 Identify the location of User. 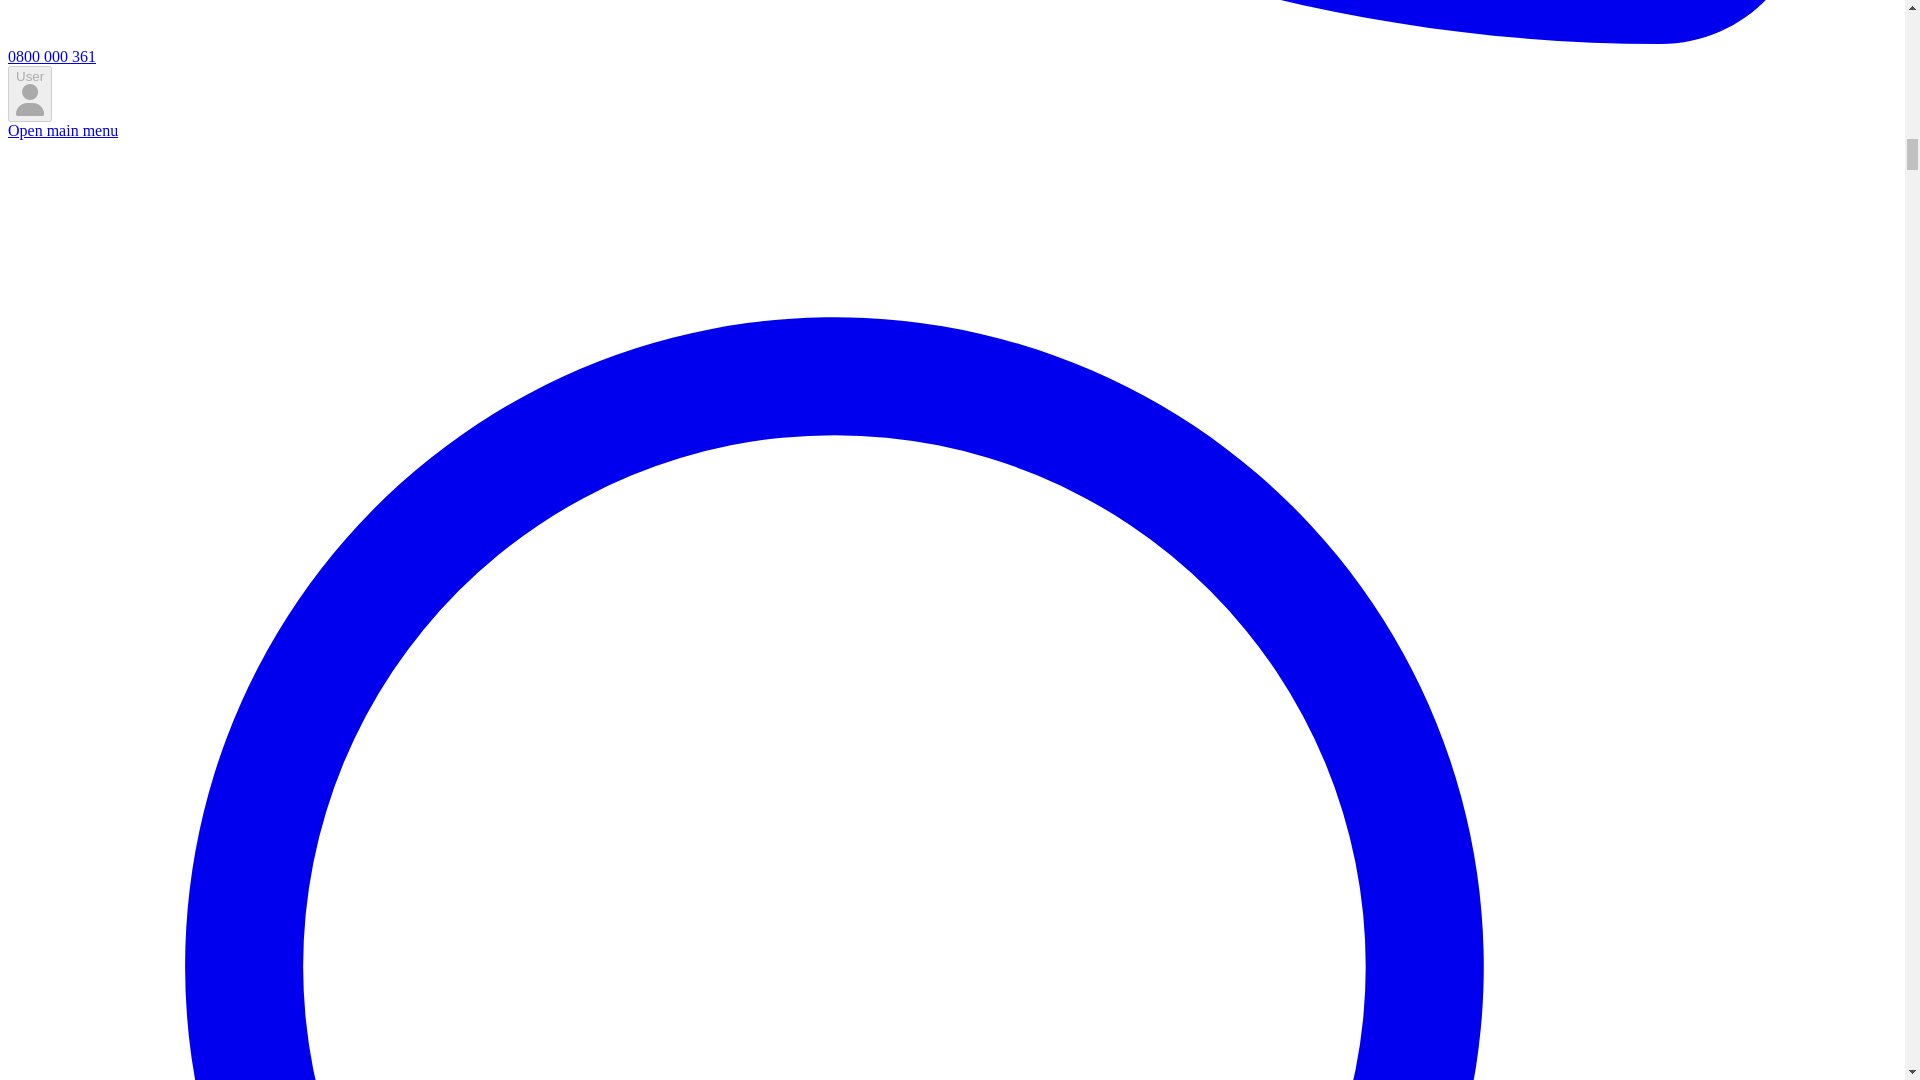
(29, 94).